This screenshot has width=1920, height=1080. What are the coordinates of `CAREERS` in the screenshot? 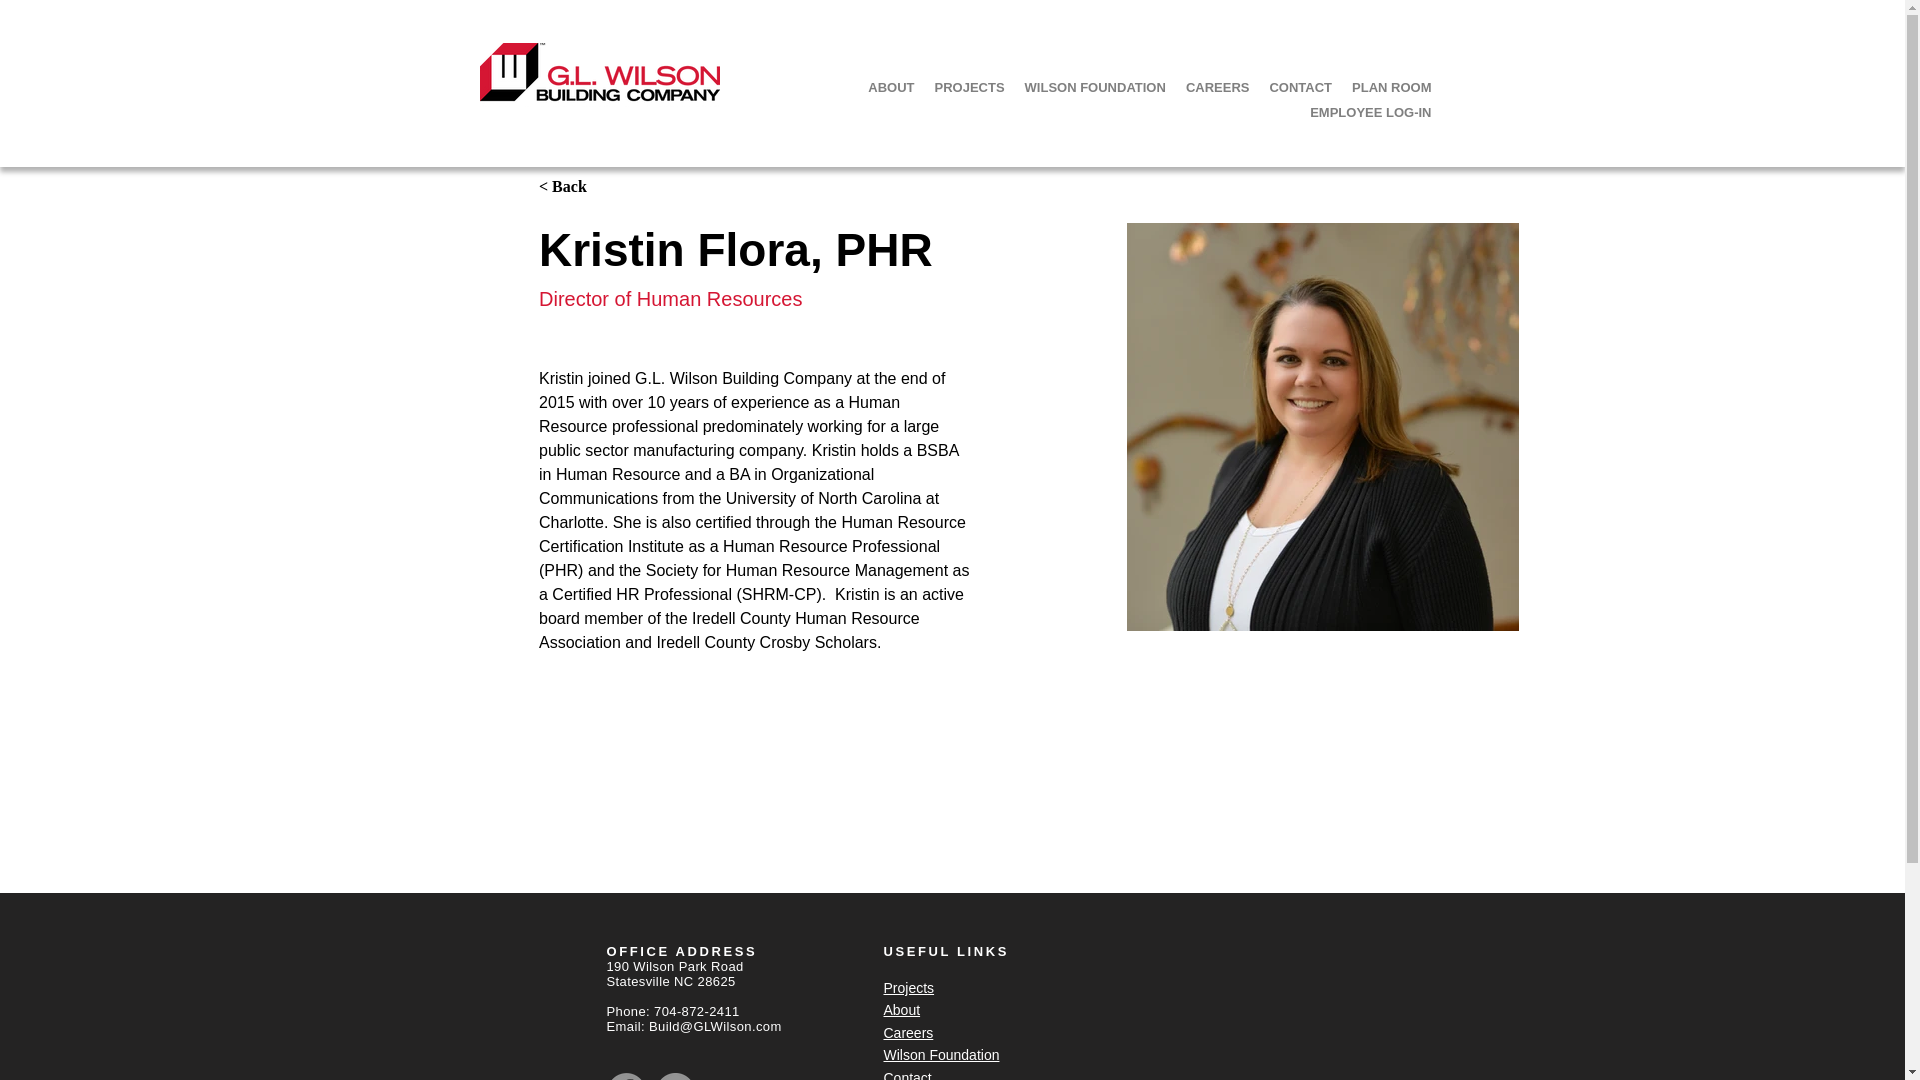 It's located at (1217, 87).